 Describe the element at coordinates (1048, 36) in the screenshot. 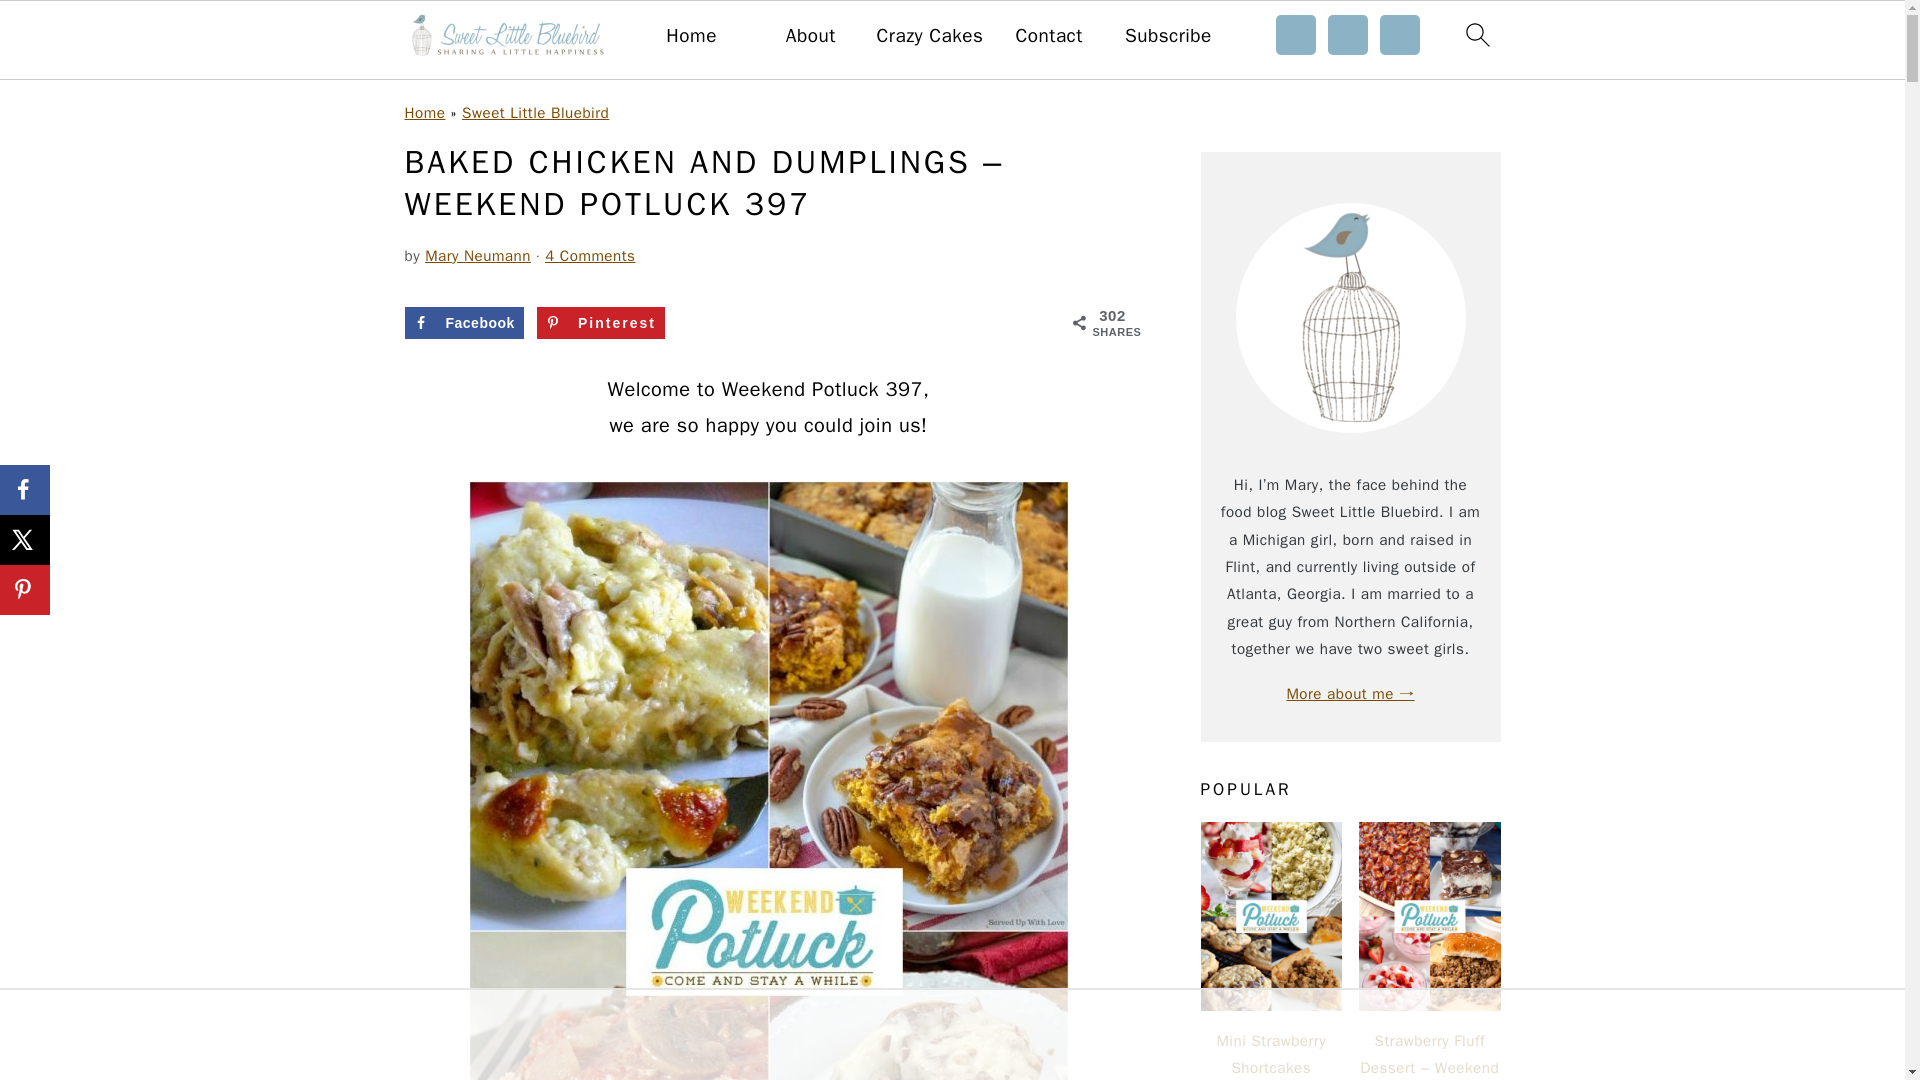

I see `Contact` at that location.